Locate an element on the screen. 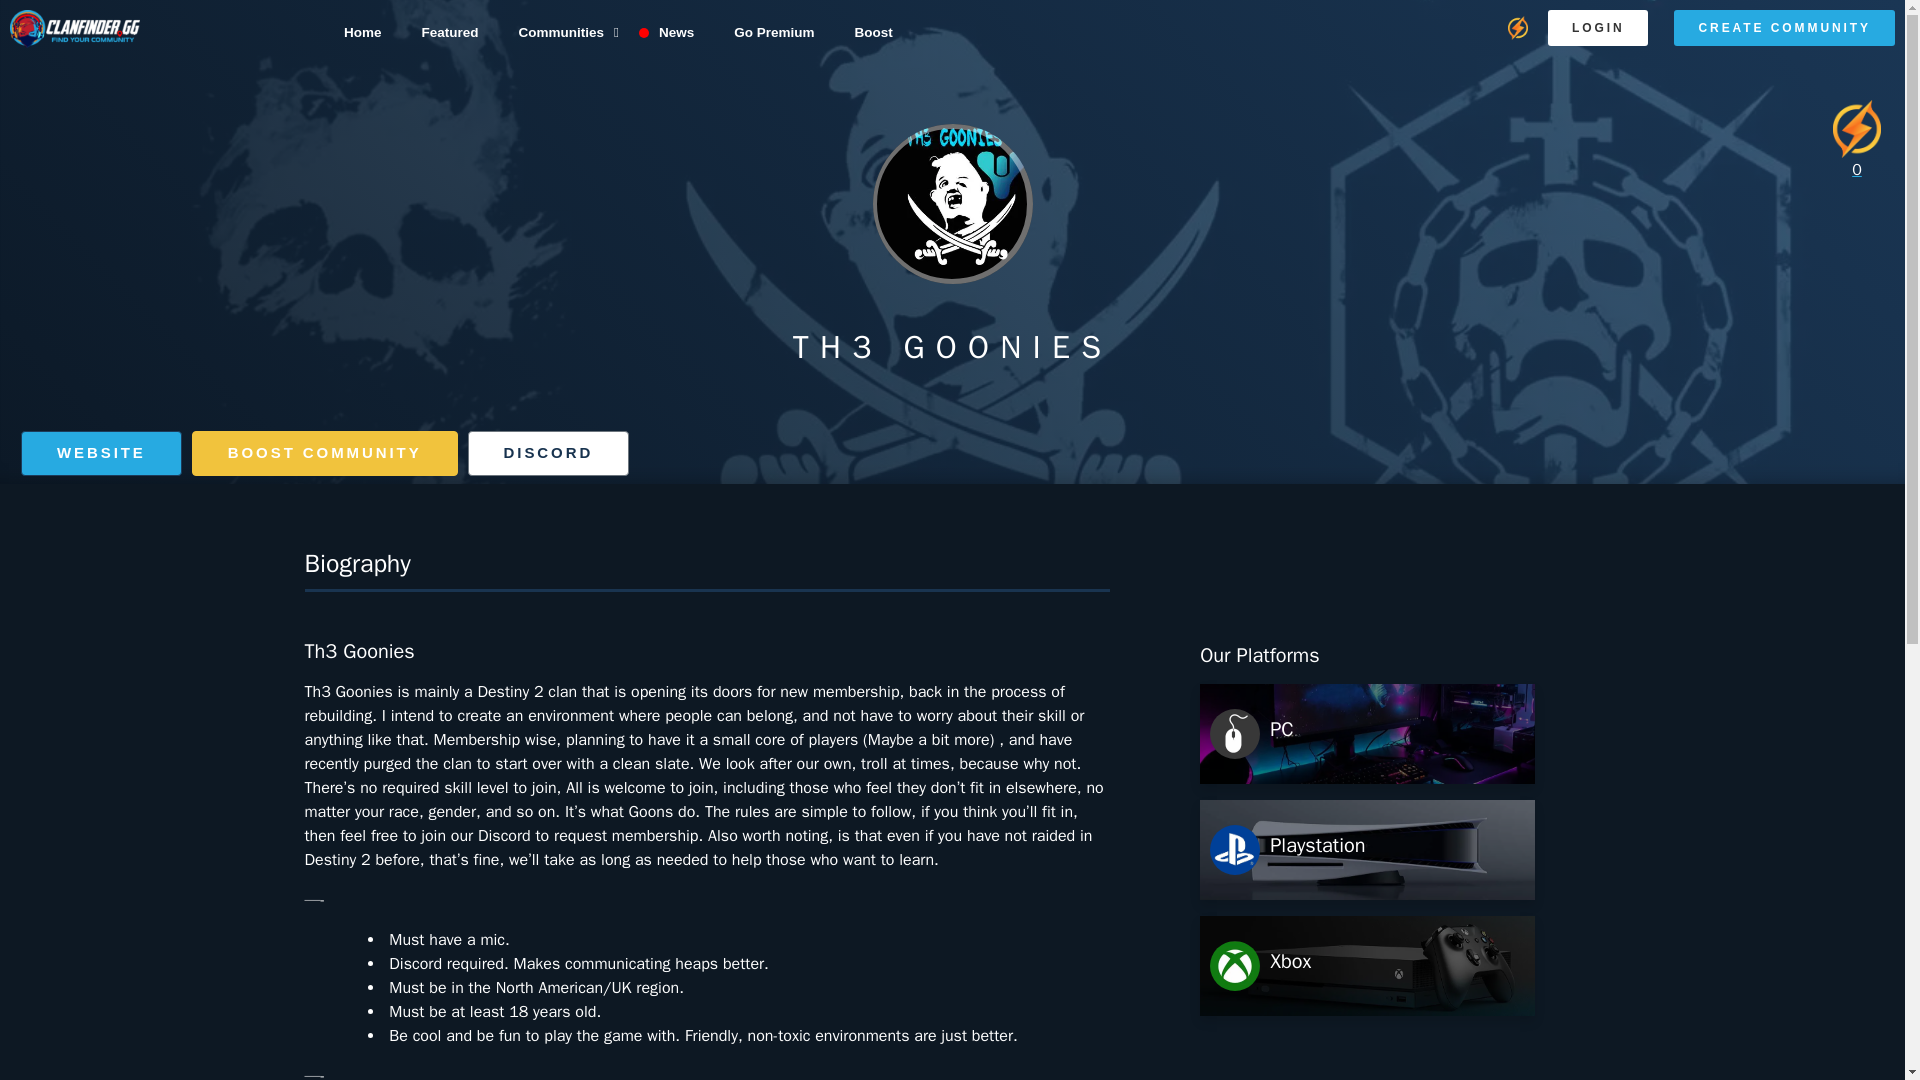 The image size is (1920, 1080). CREATE COMMUNITY is located at coordinates (1784, 28).